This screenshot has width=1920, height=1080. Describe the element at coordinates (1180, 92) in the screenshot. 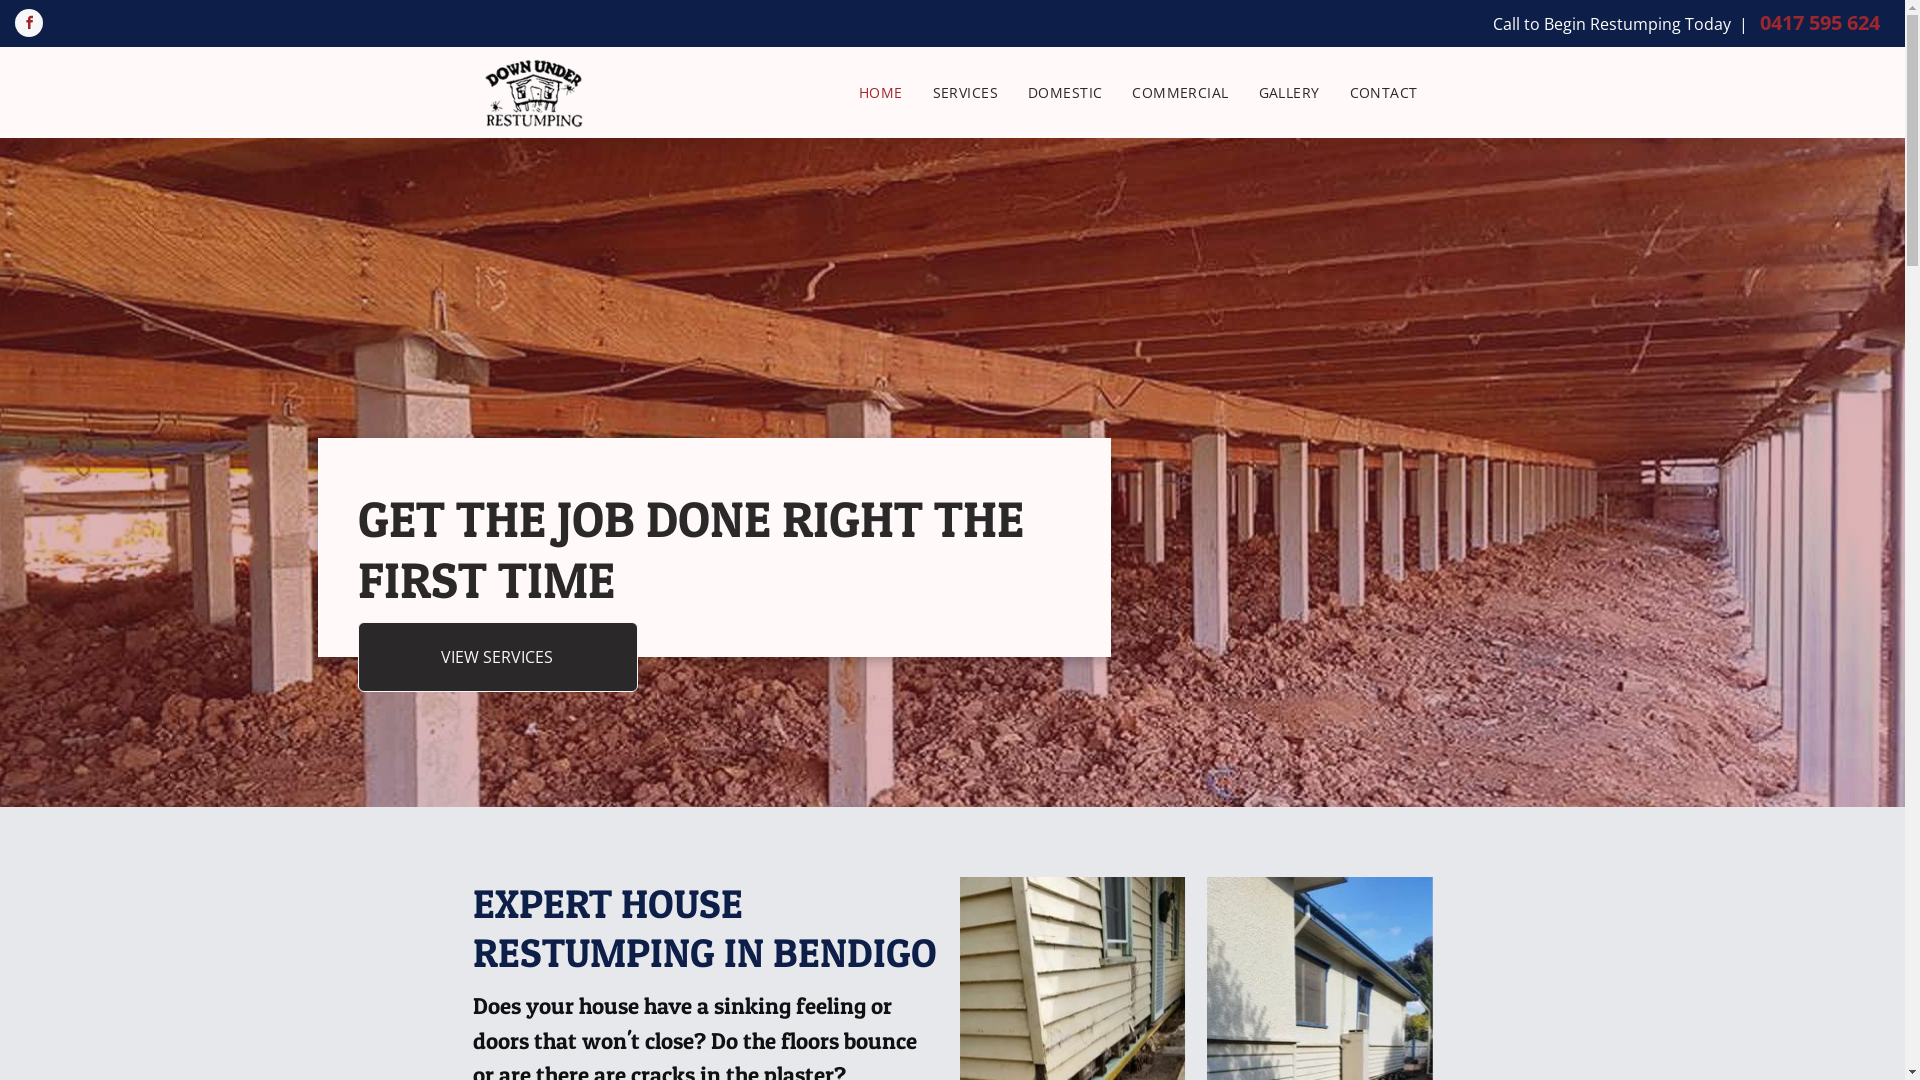

I see `COMMERCIAL` at that location.